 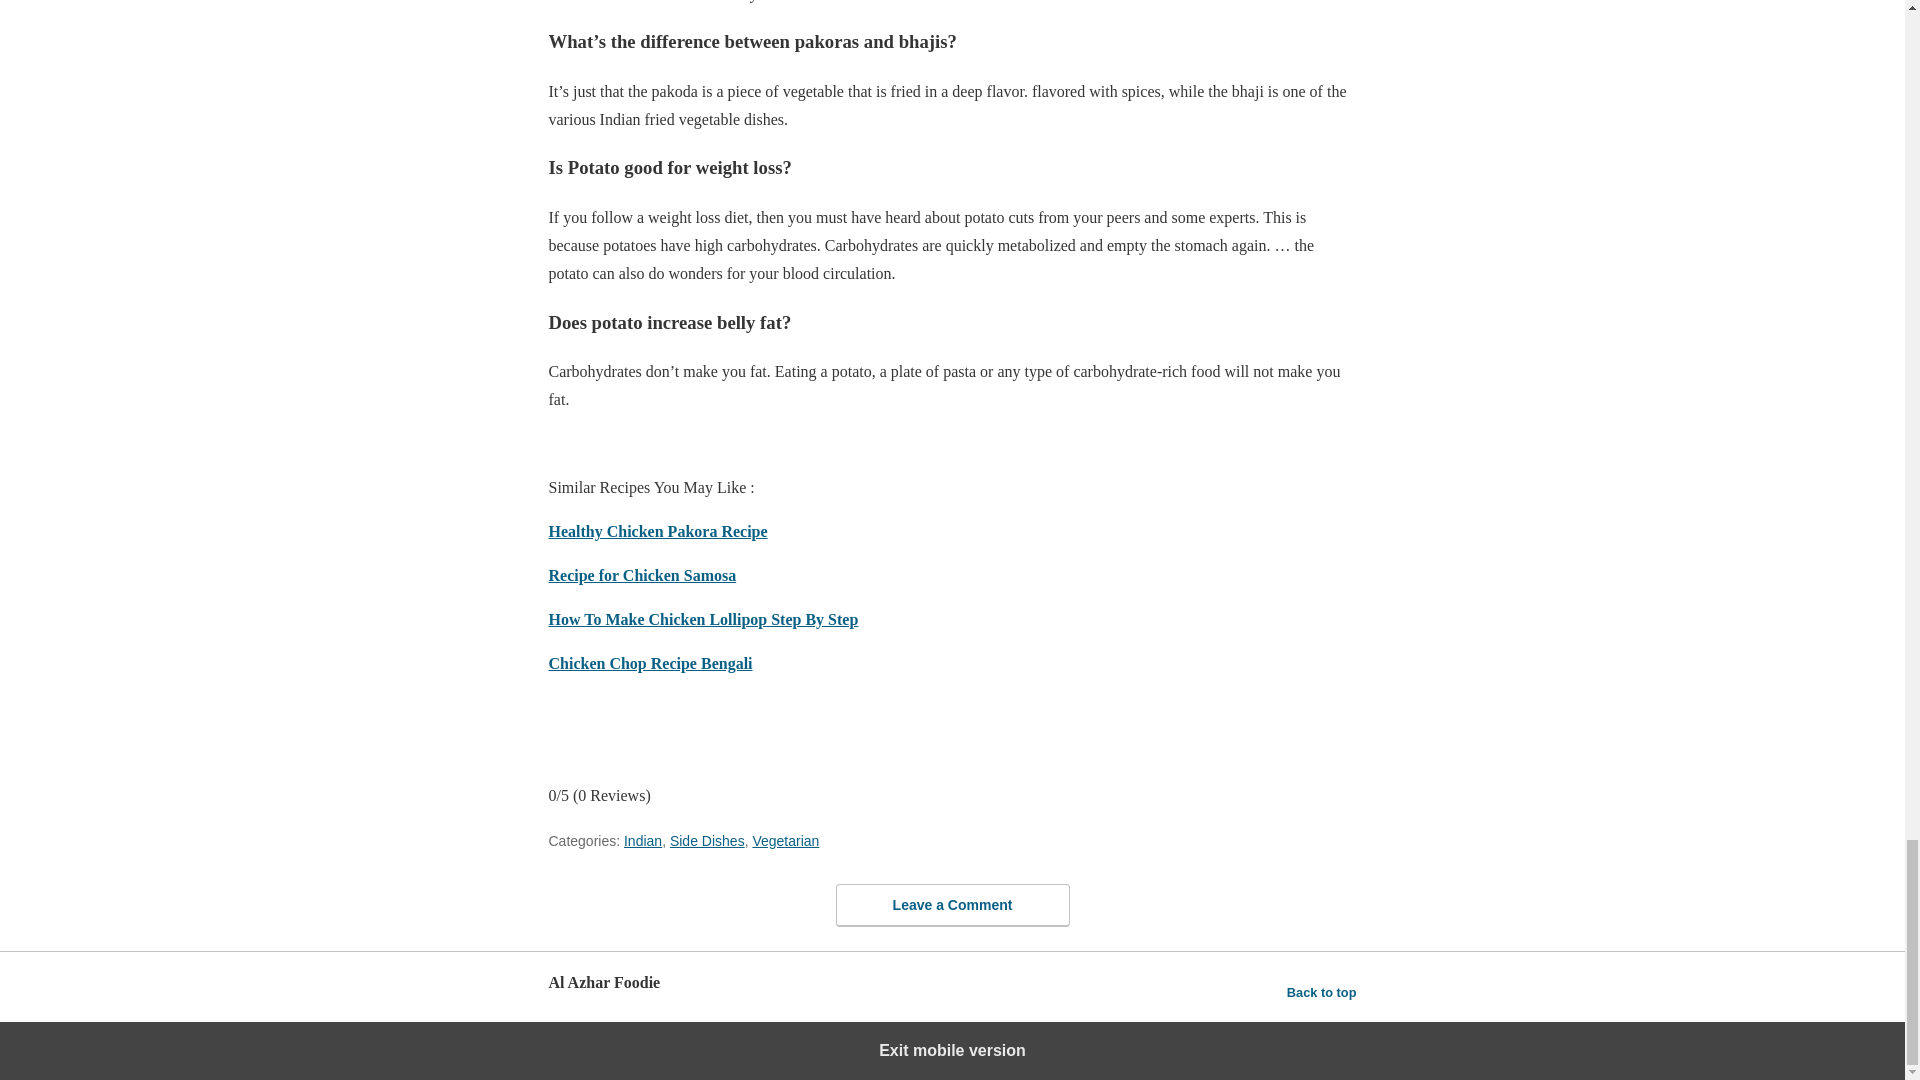 I want to click on Indian, so click(x=643, y=840).